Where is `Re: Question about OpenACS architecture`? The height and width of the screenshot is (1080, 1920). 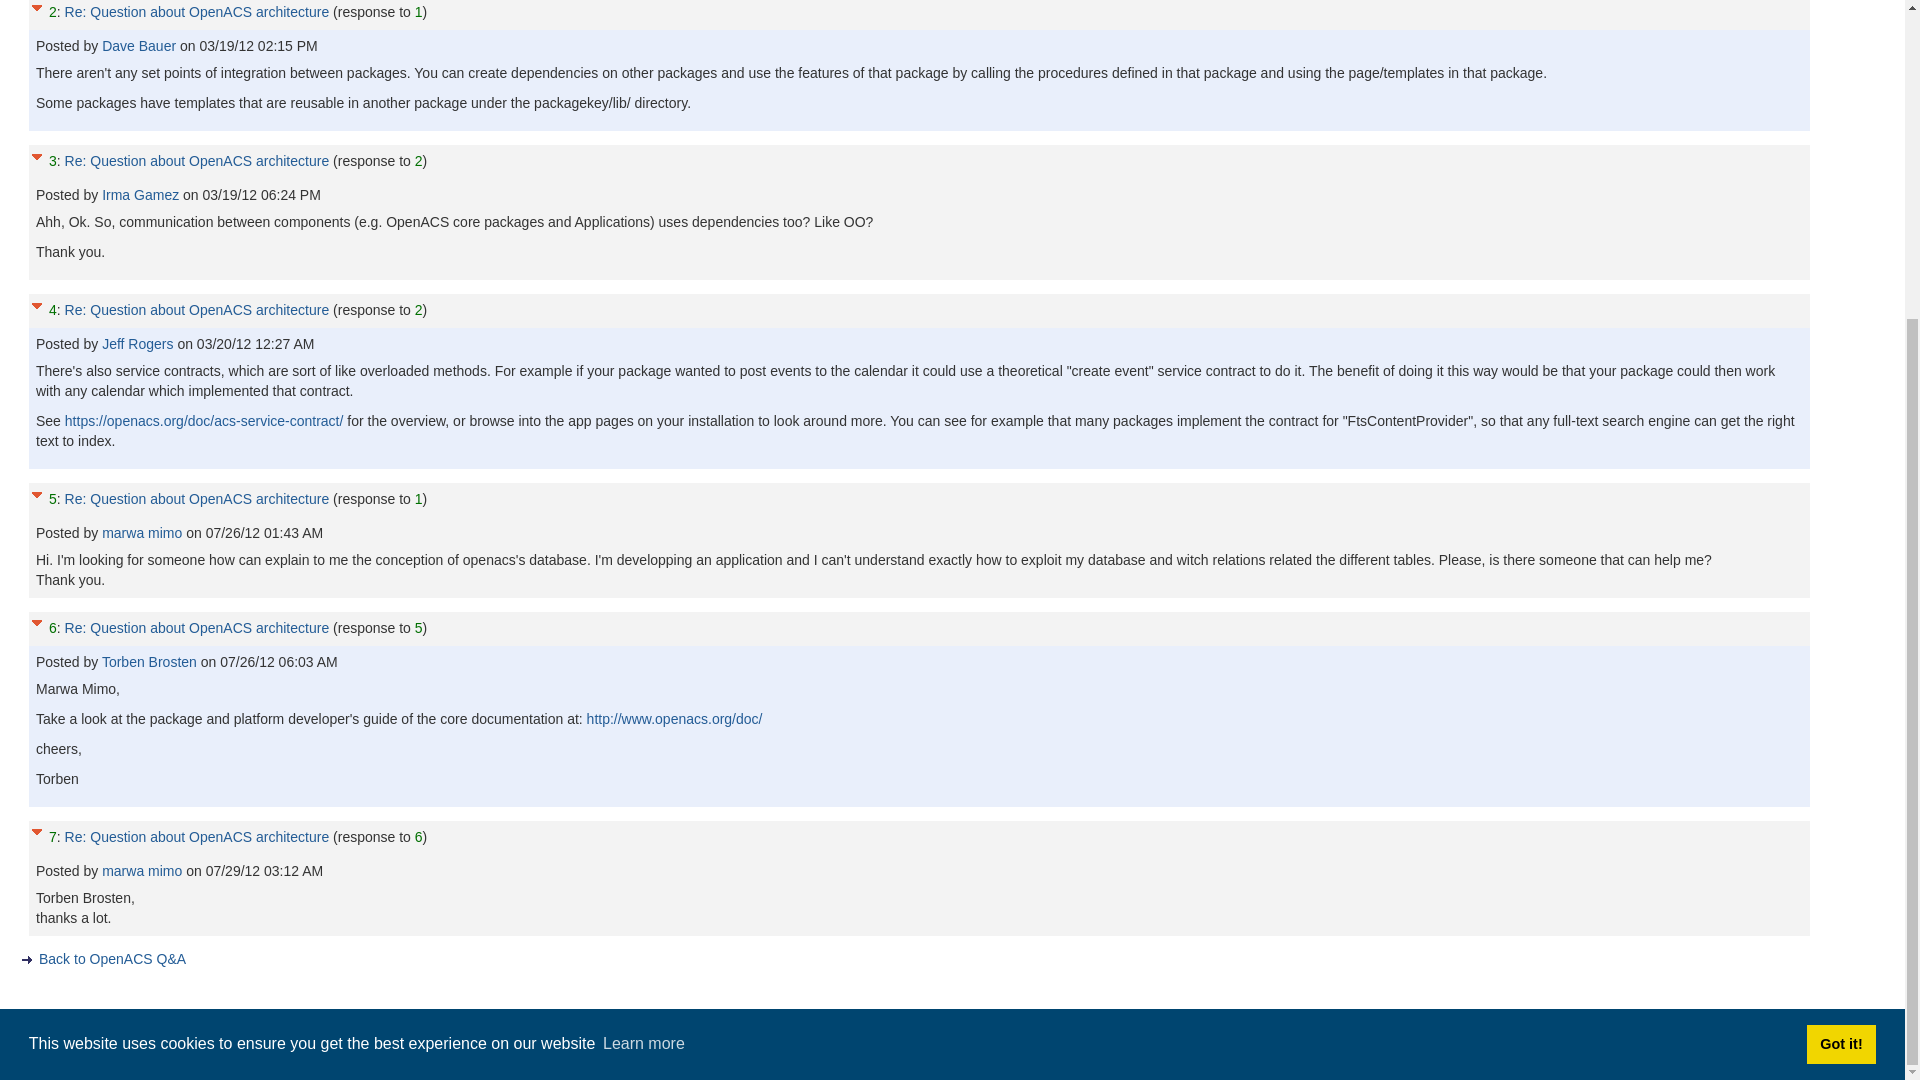
Re: Question about OpenACS architecture is located at coordinates (198, 12).